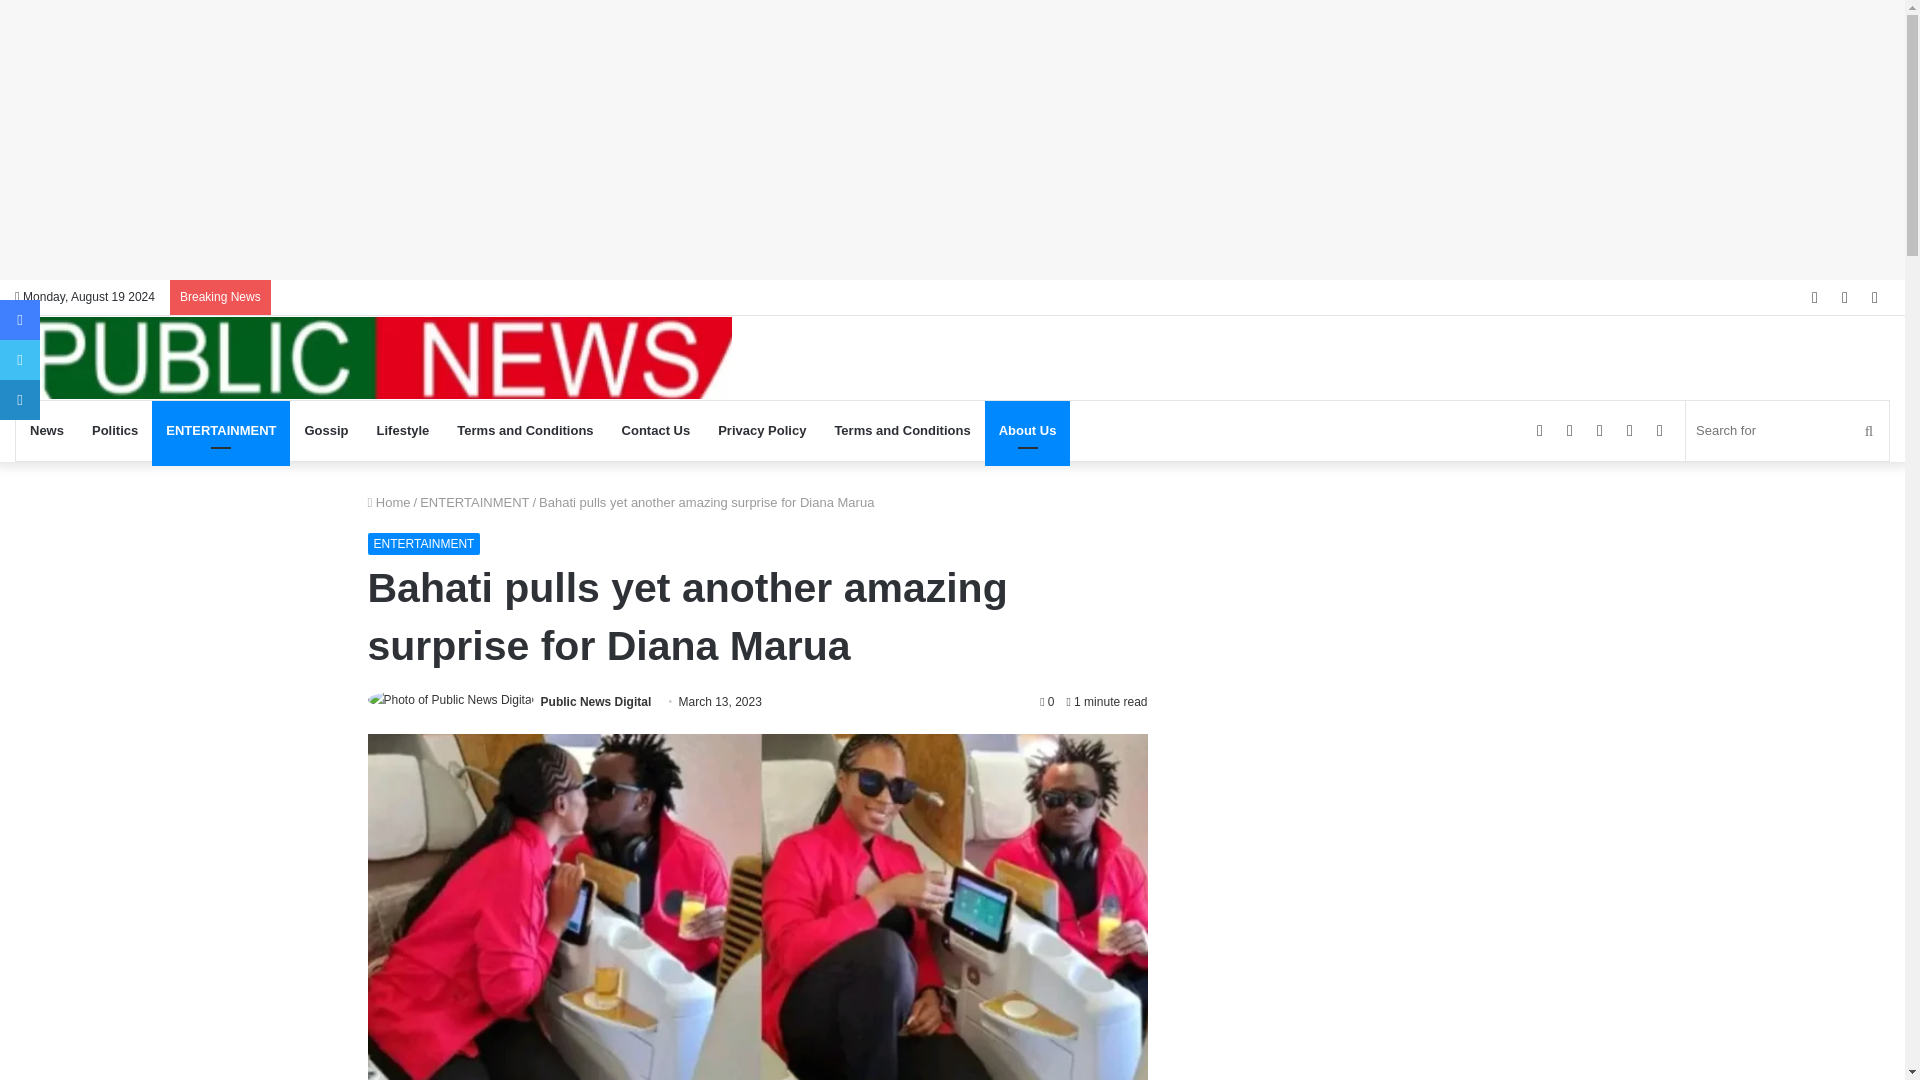 This screenshot has width=1920, height=1080. What do you see at coordinates (326, 430) in the screenshot?
I see `Gossip` at bounding box center [326, 430].